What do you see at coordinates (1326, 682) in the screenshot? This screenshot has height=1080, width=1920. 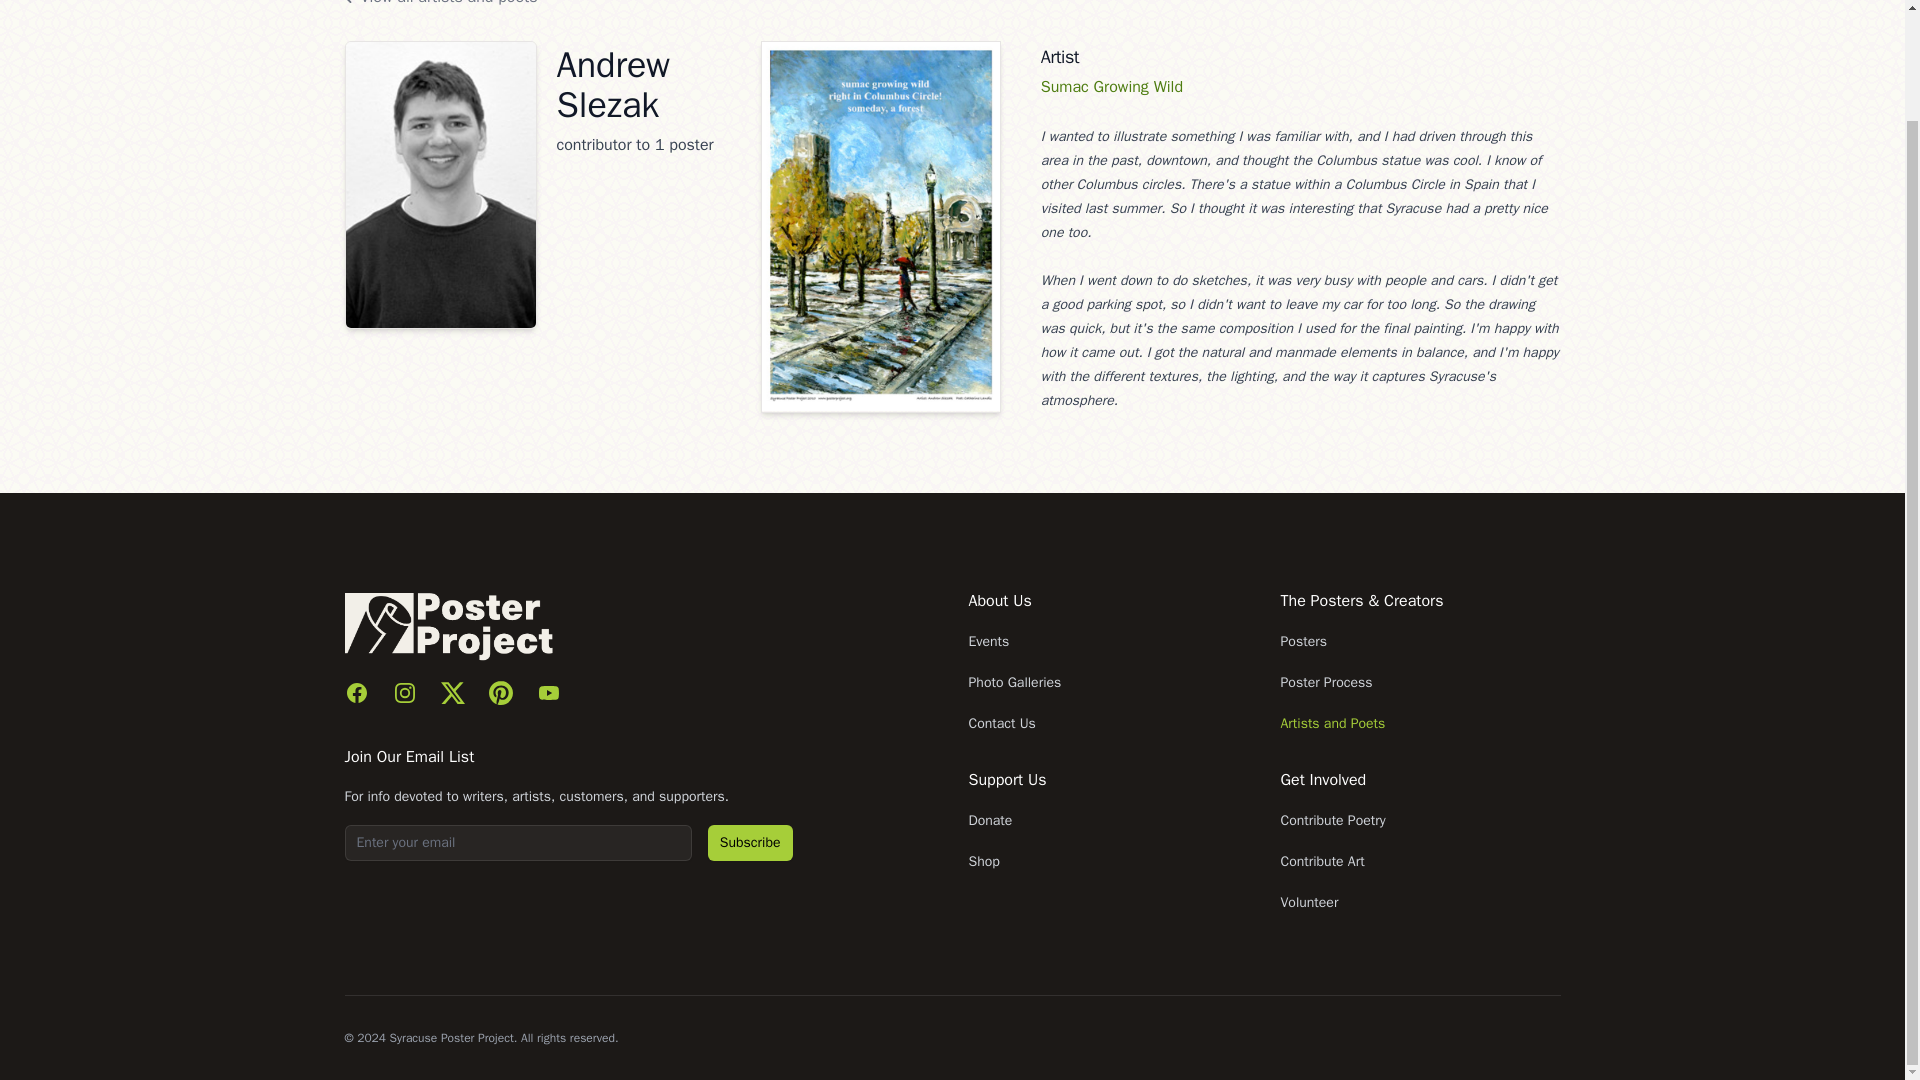 I see `Poster Process` at bounding box center [1326, 682].